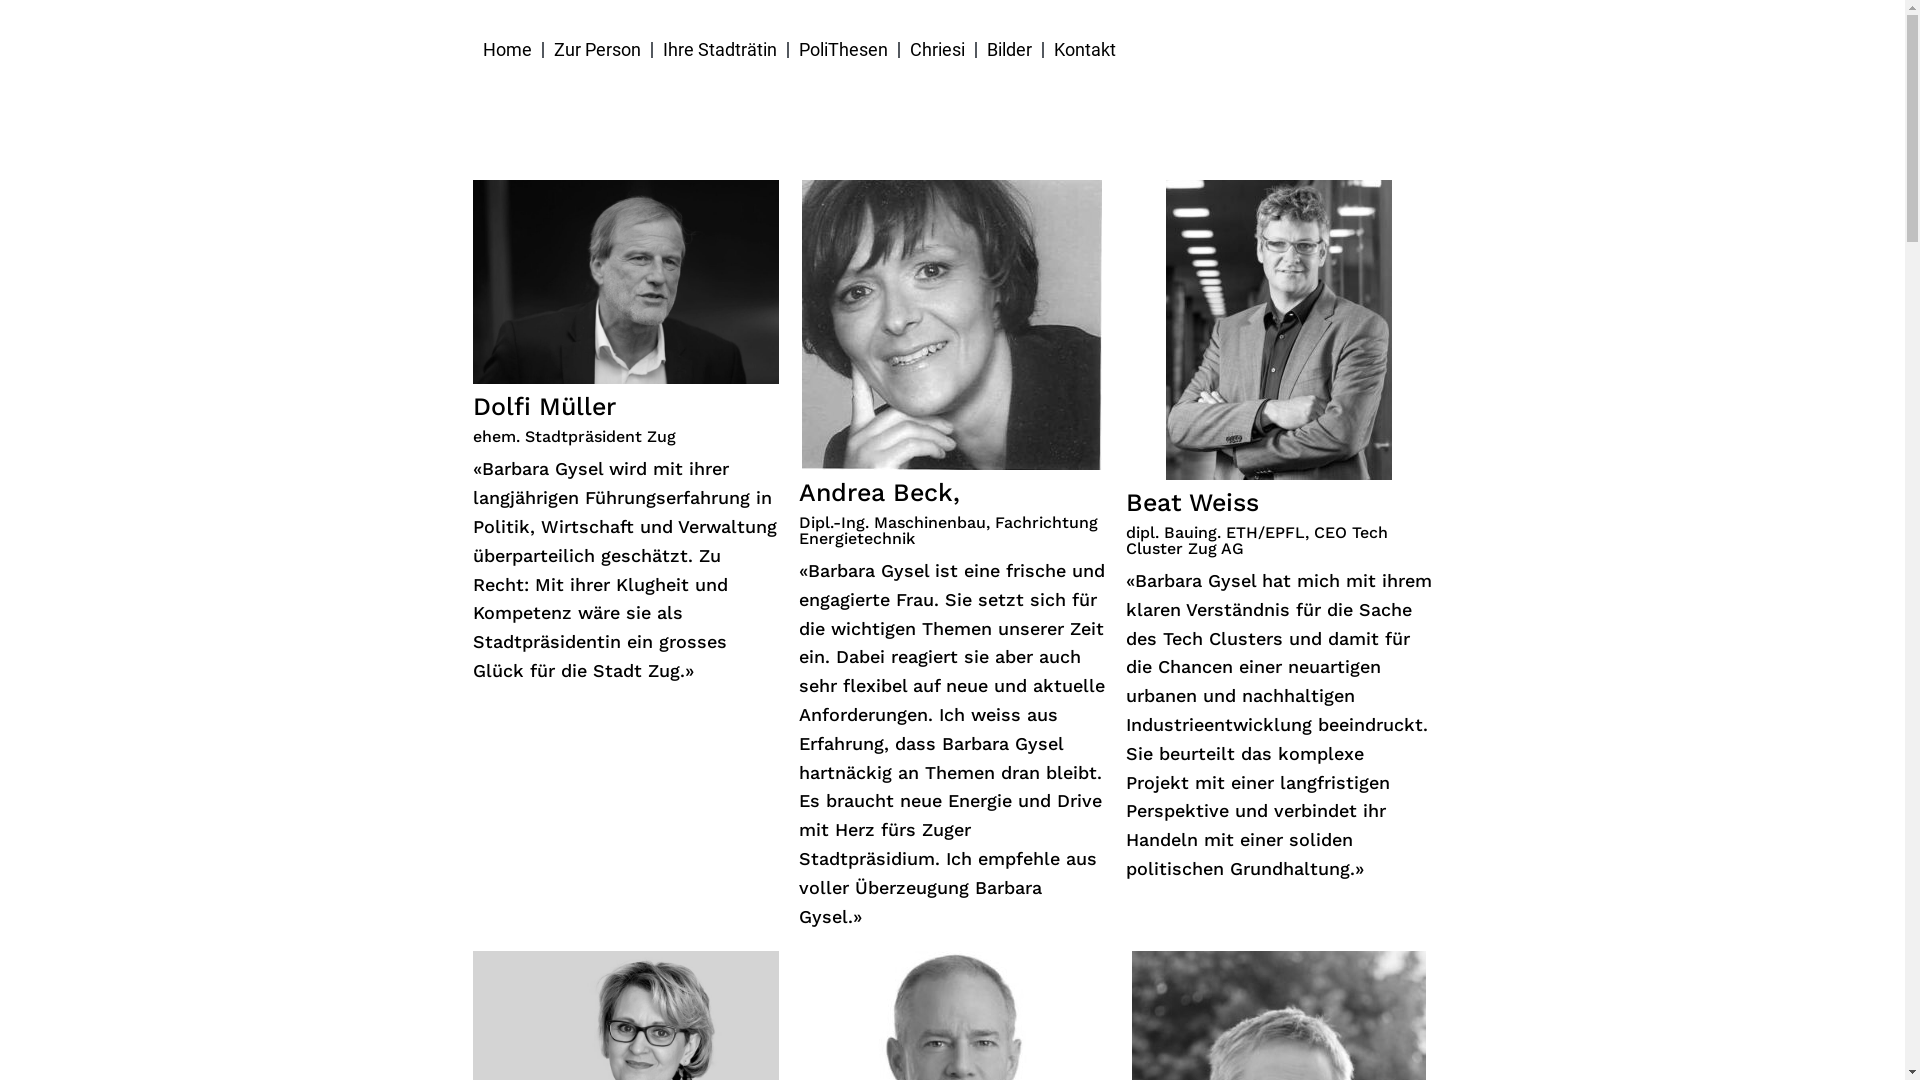 The image size is (1920, 1080). I want to click on Chriesi, so click(938, 50).